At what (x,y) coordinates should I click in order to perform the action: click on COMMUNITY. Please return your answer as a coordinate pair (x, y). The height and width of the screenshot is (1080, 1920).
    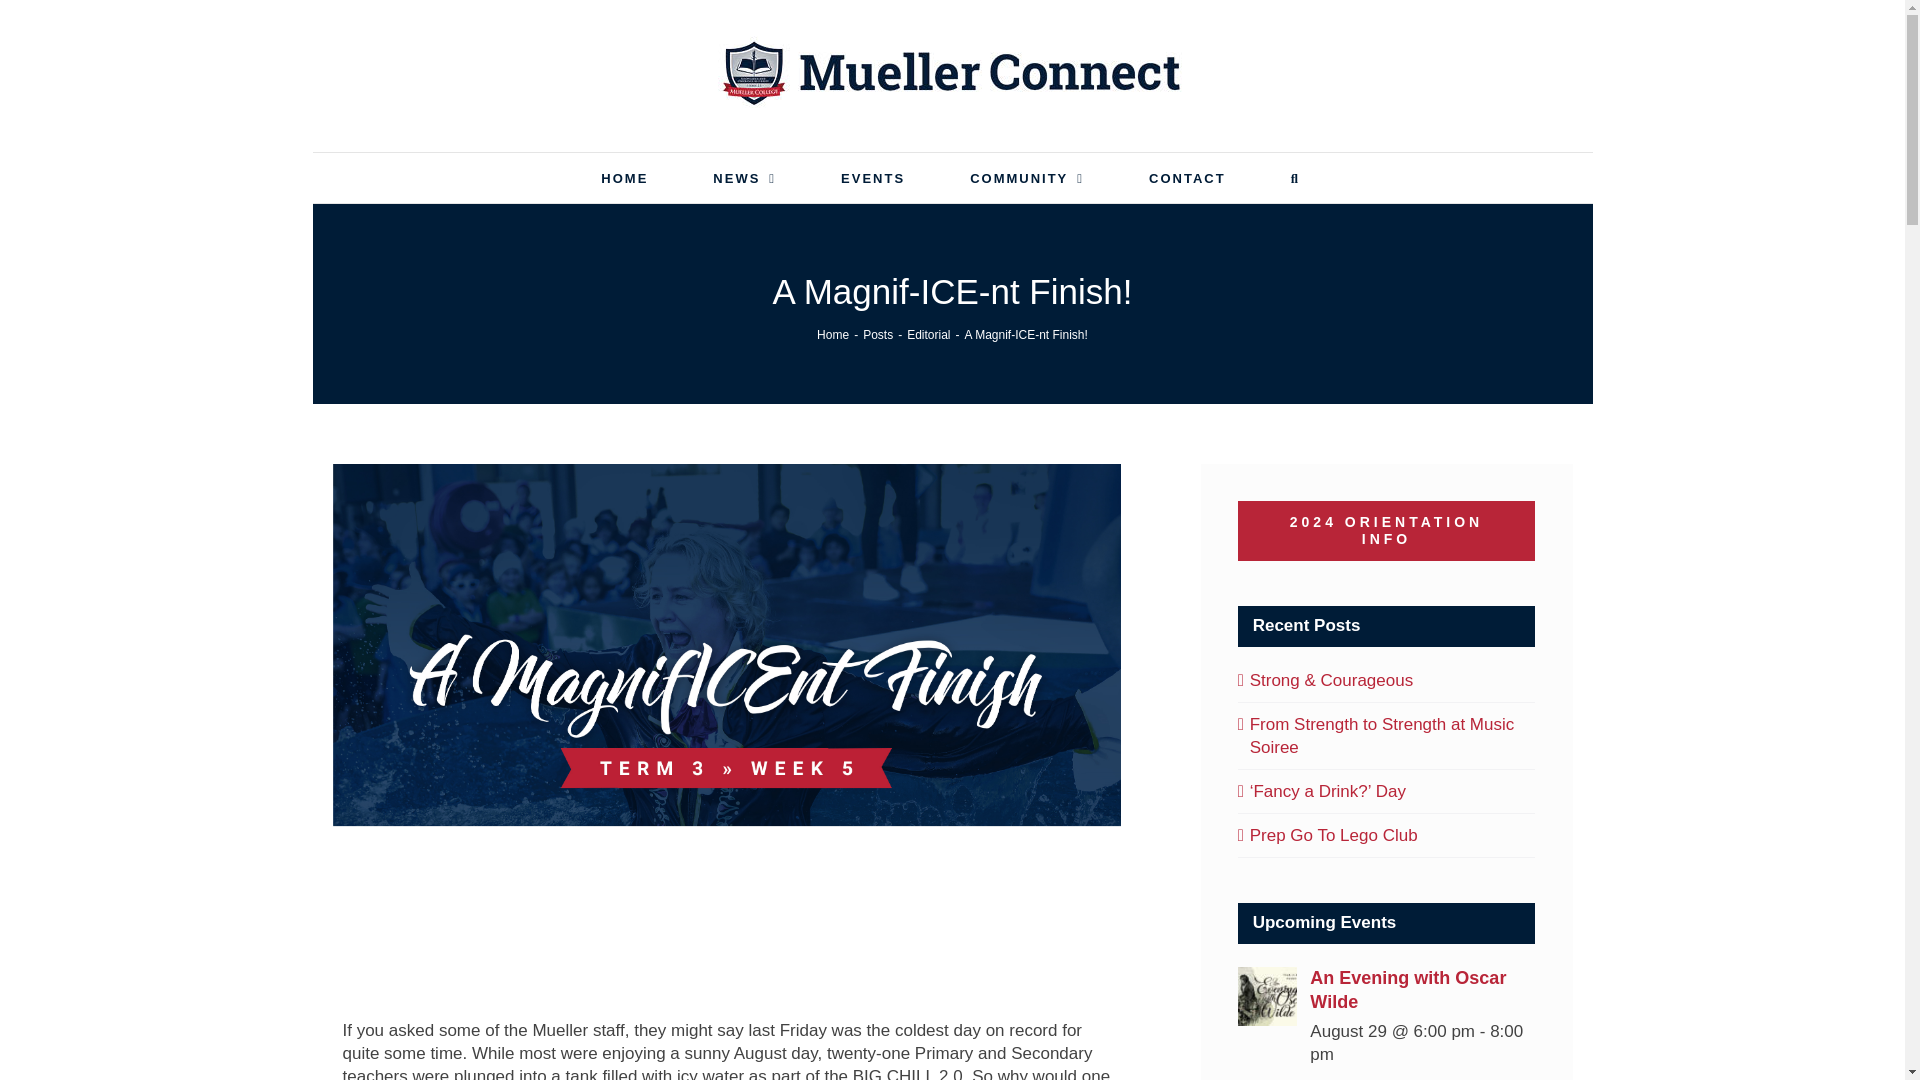
    Looking at the image, I should click on (1026, 178).